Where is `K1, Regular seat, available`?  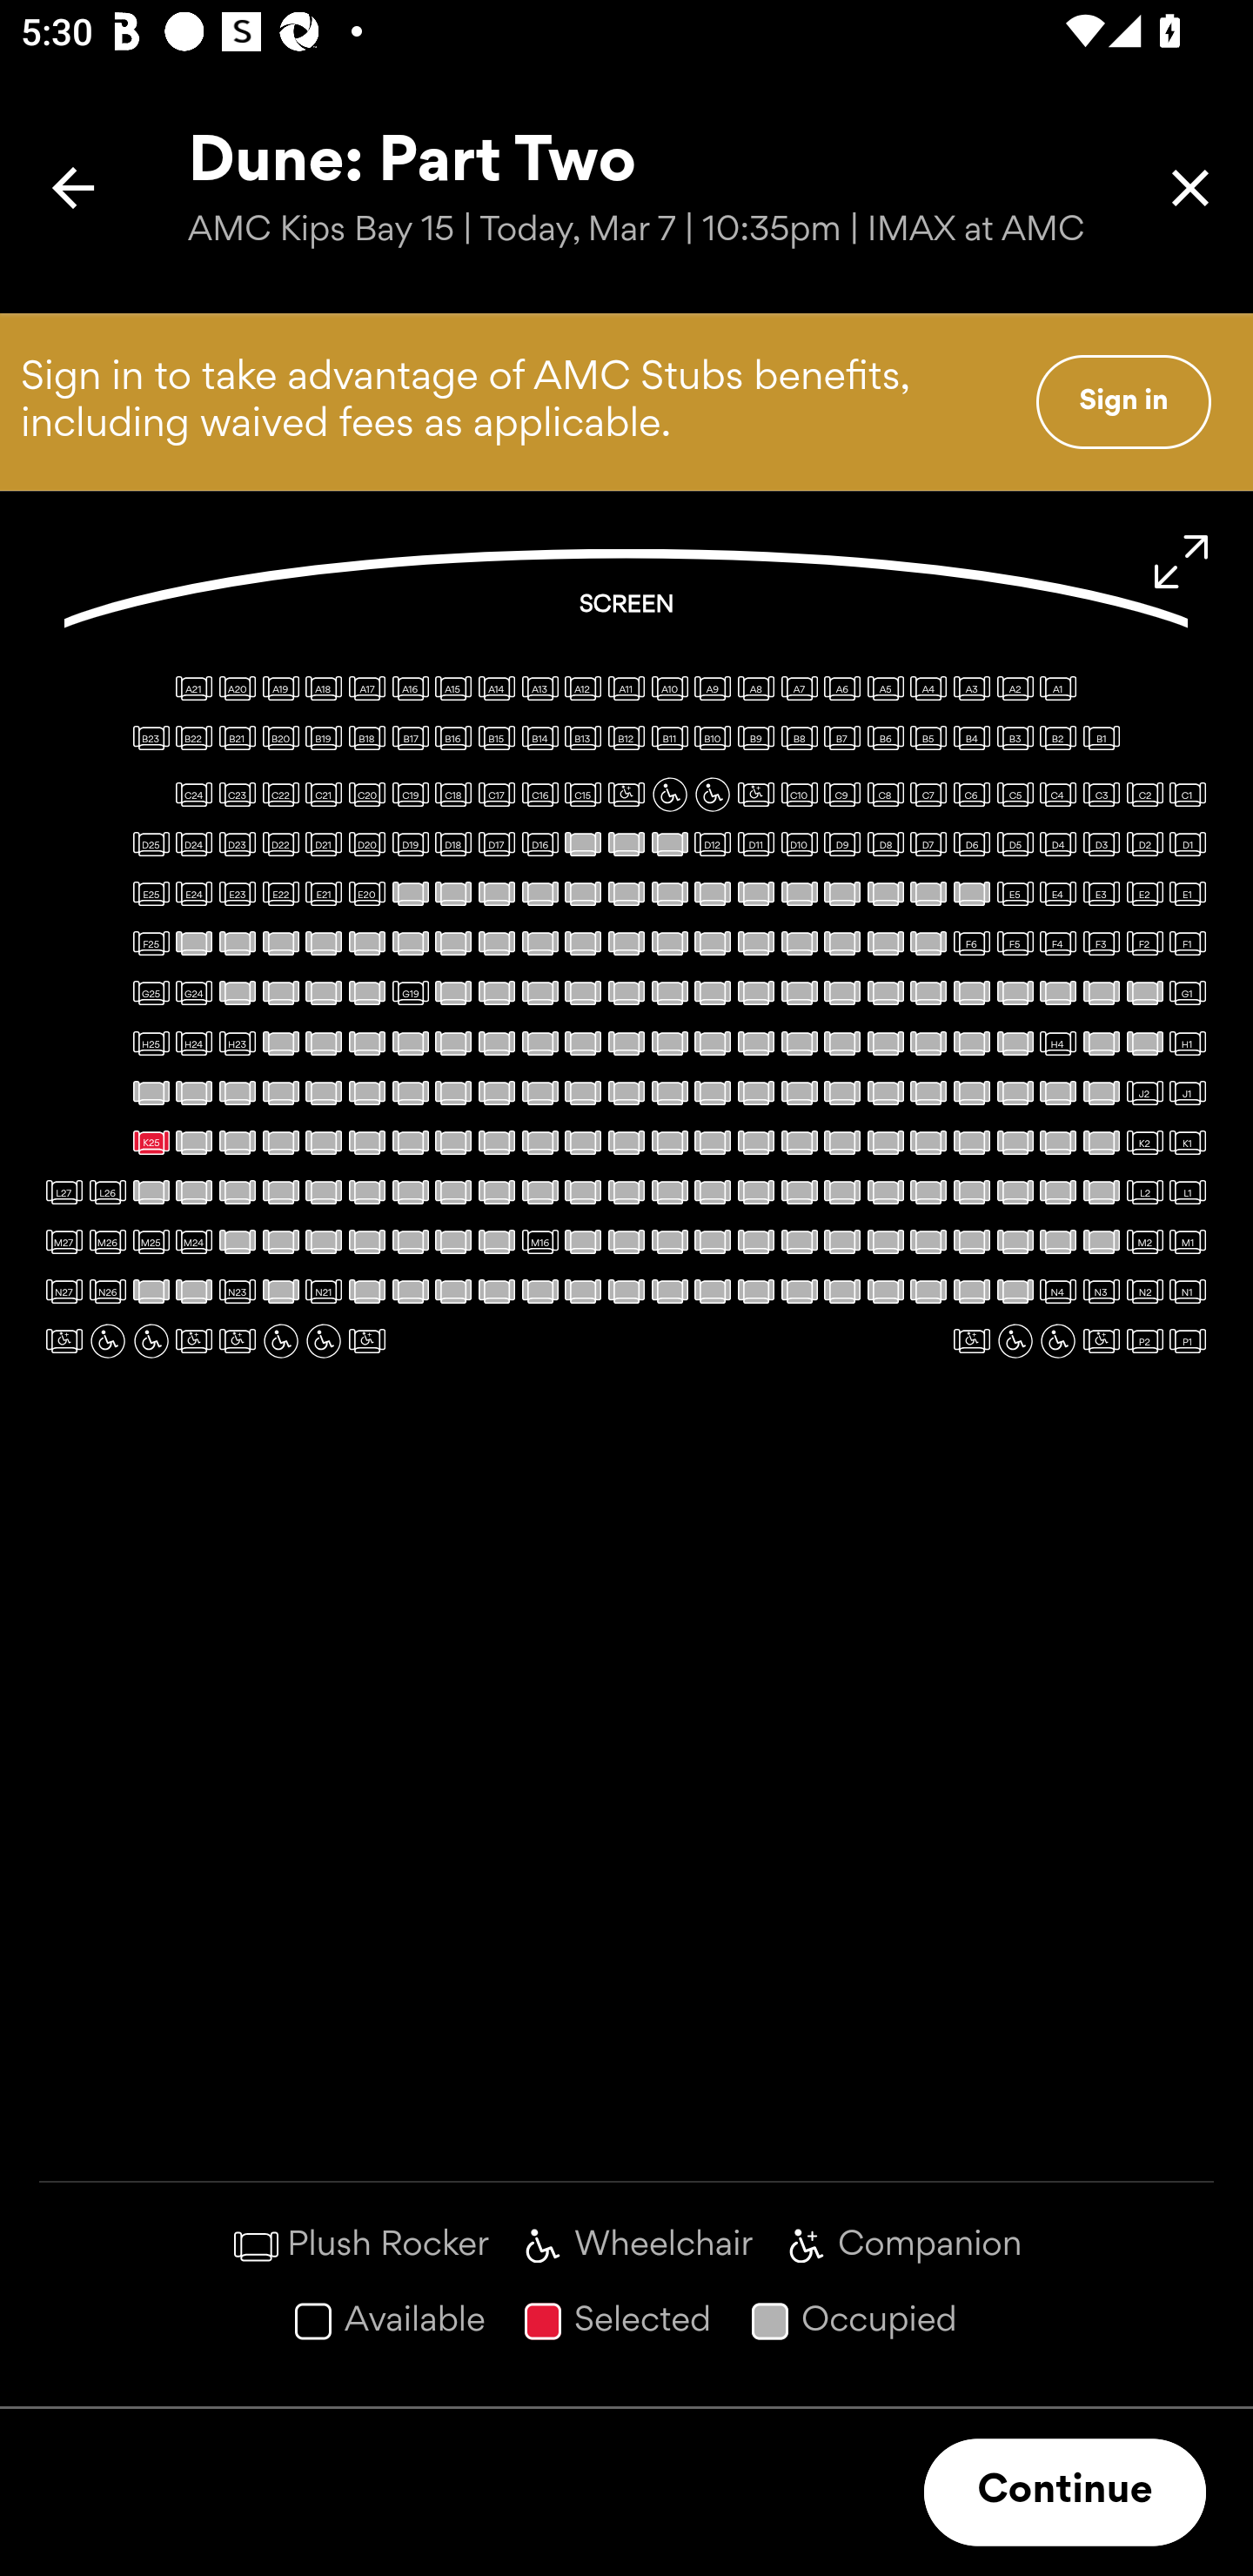
K1, Regular seat, available is located at coordinates (1187, 1142).